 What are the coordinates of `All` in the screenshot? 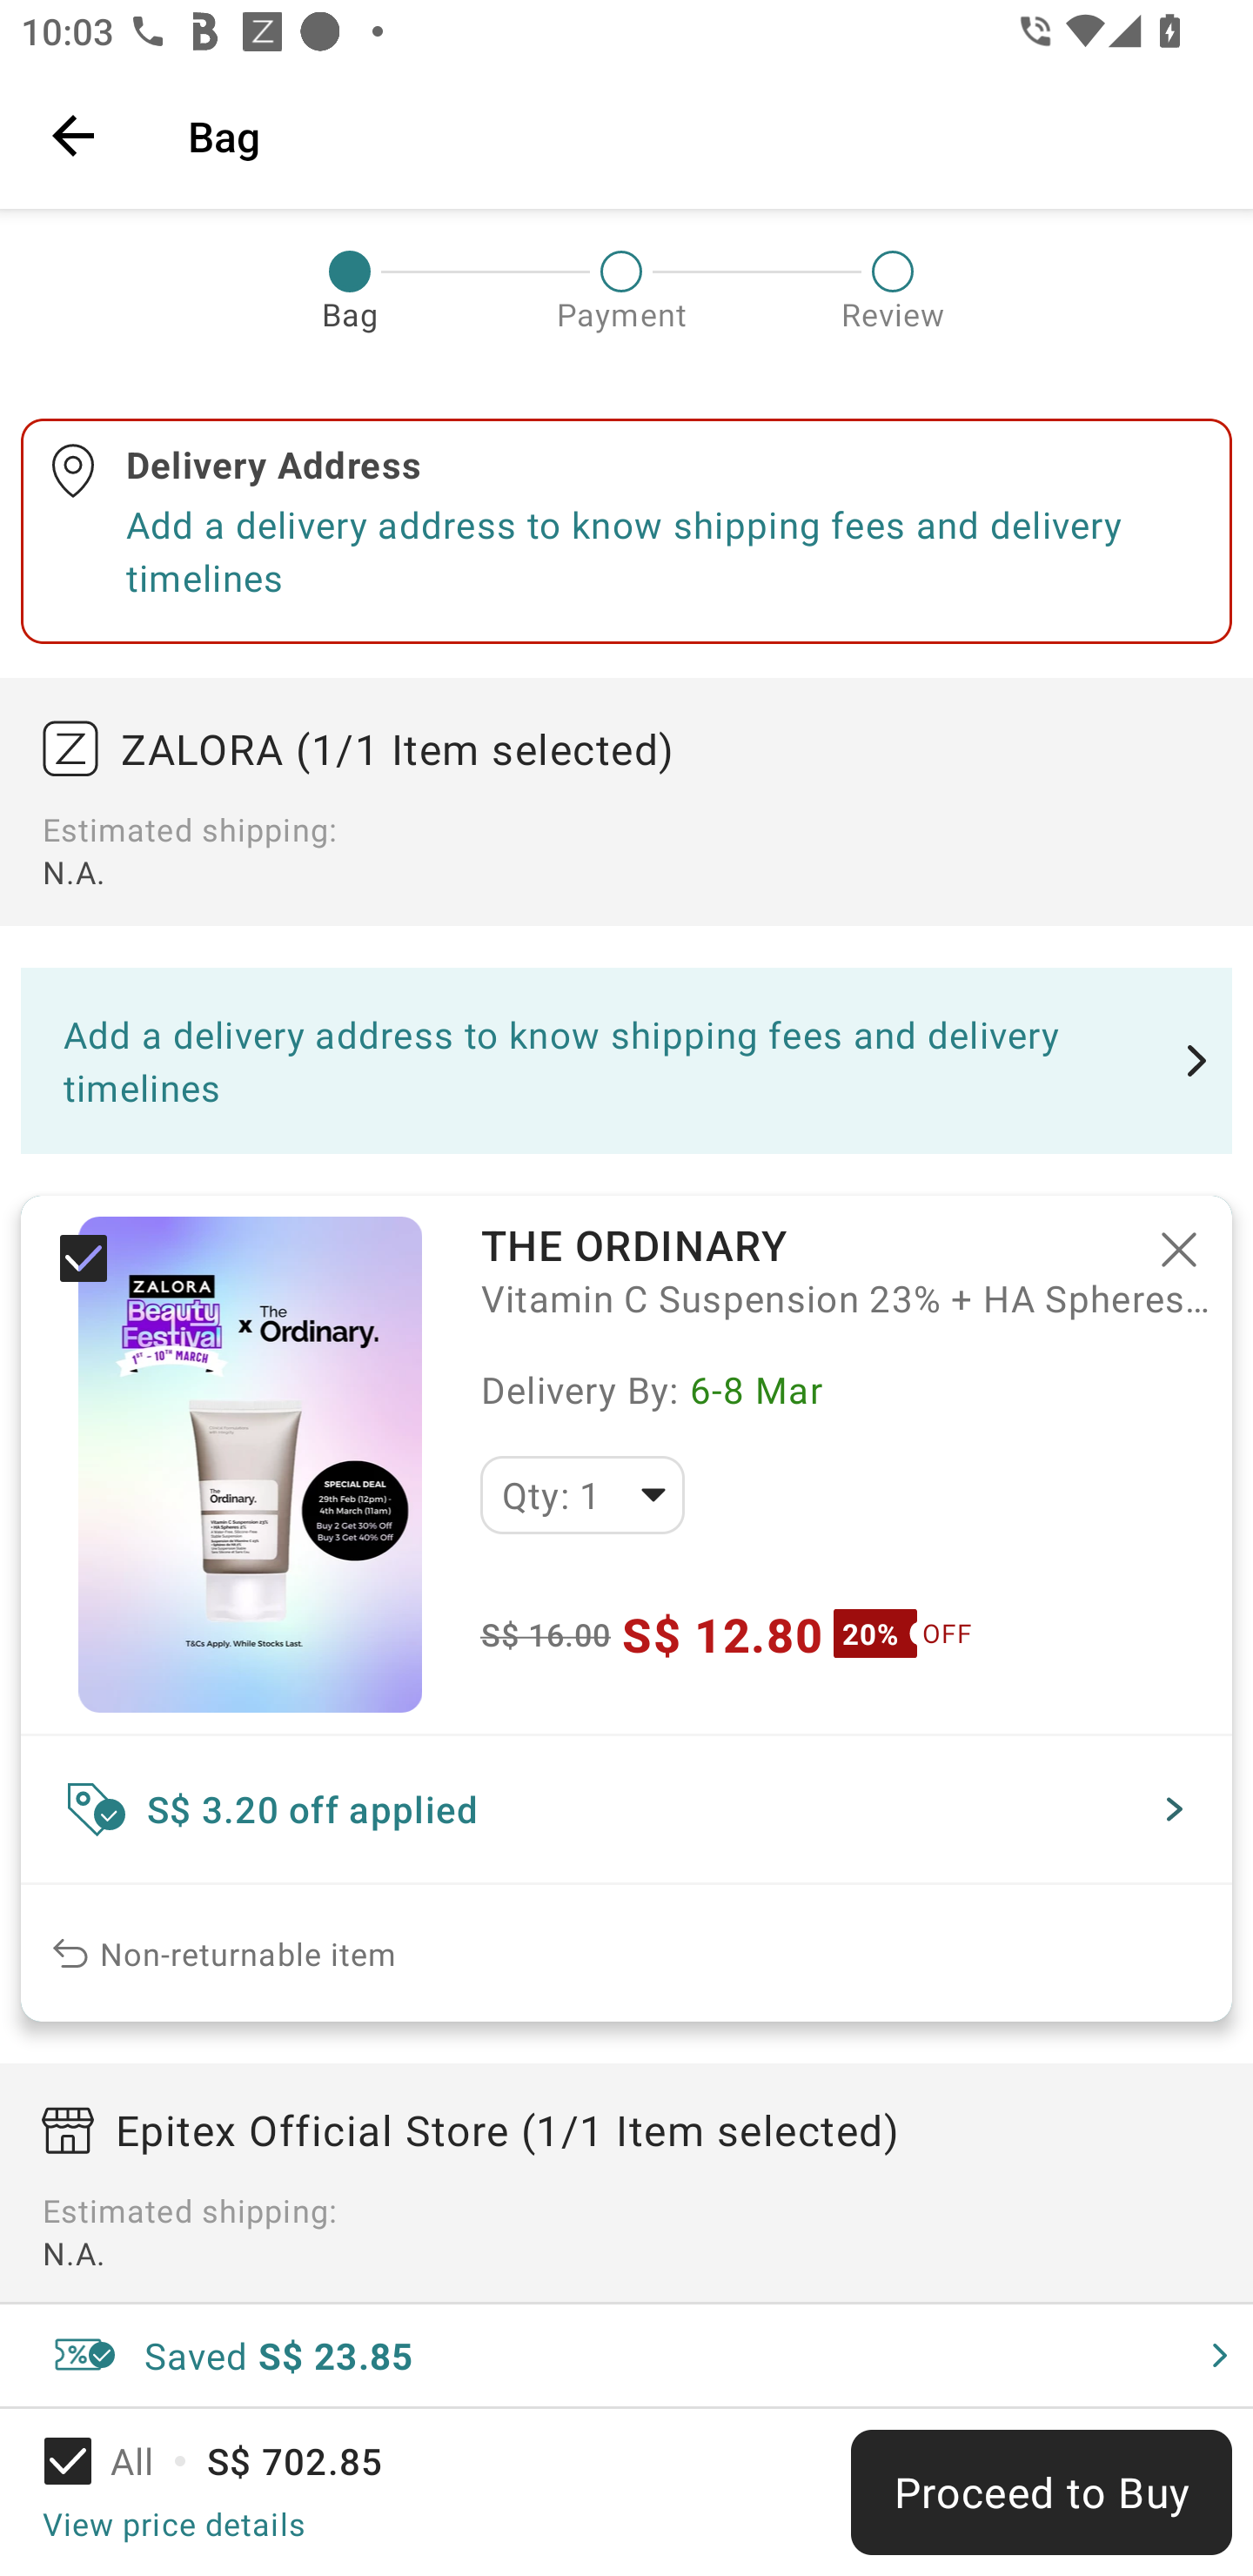 It's located at (118, 2461).